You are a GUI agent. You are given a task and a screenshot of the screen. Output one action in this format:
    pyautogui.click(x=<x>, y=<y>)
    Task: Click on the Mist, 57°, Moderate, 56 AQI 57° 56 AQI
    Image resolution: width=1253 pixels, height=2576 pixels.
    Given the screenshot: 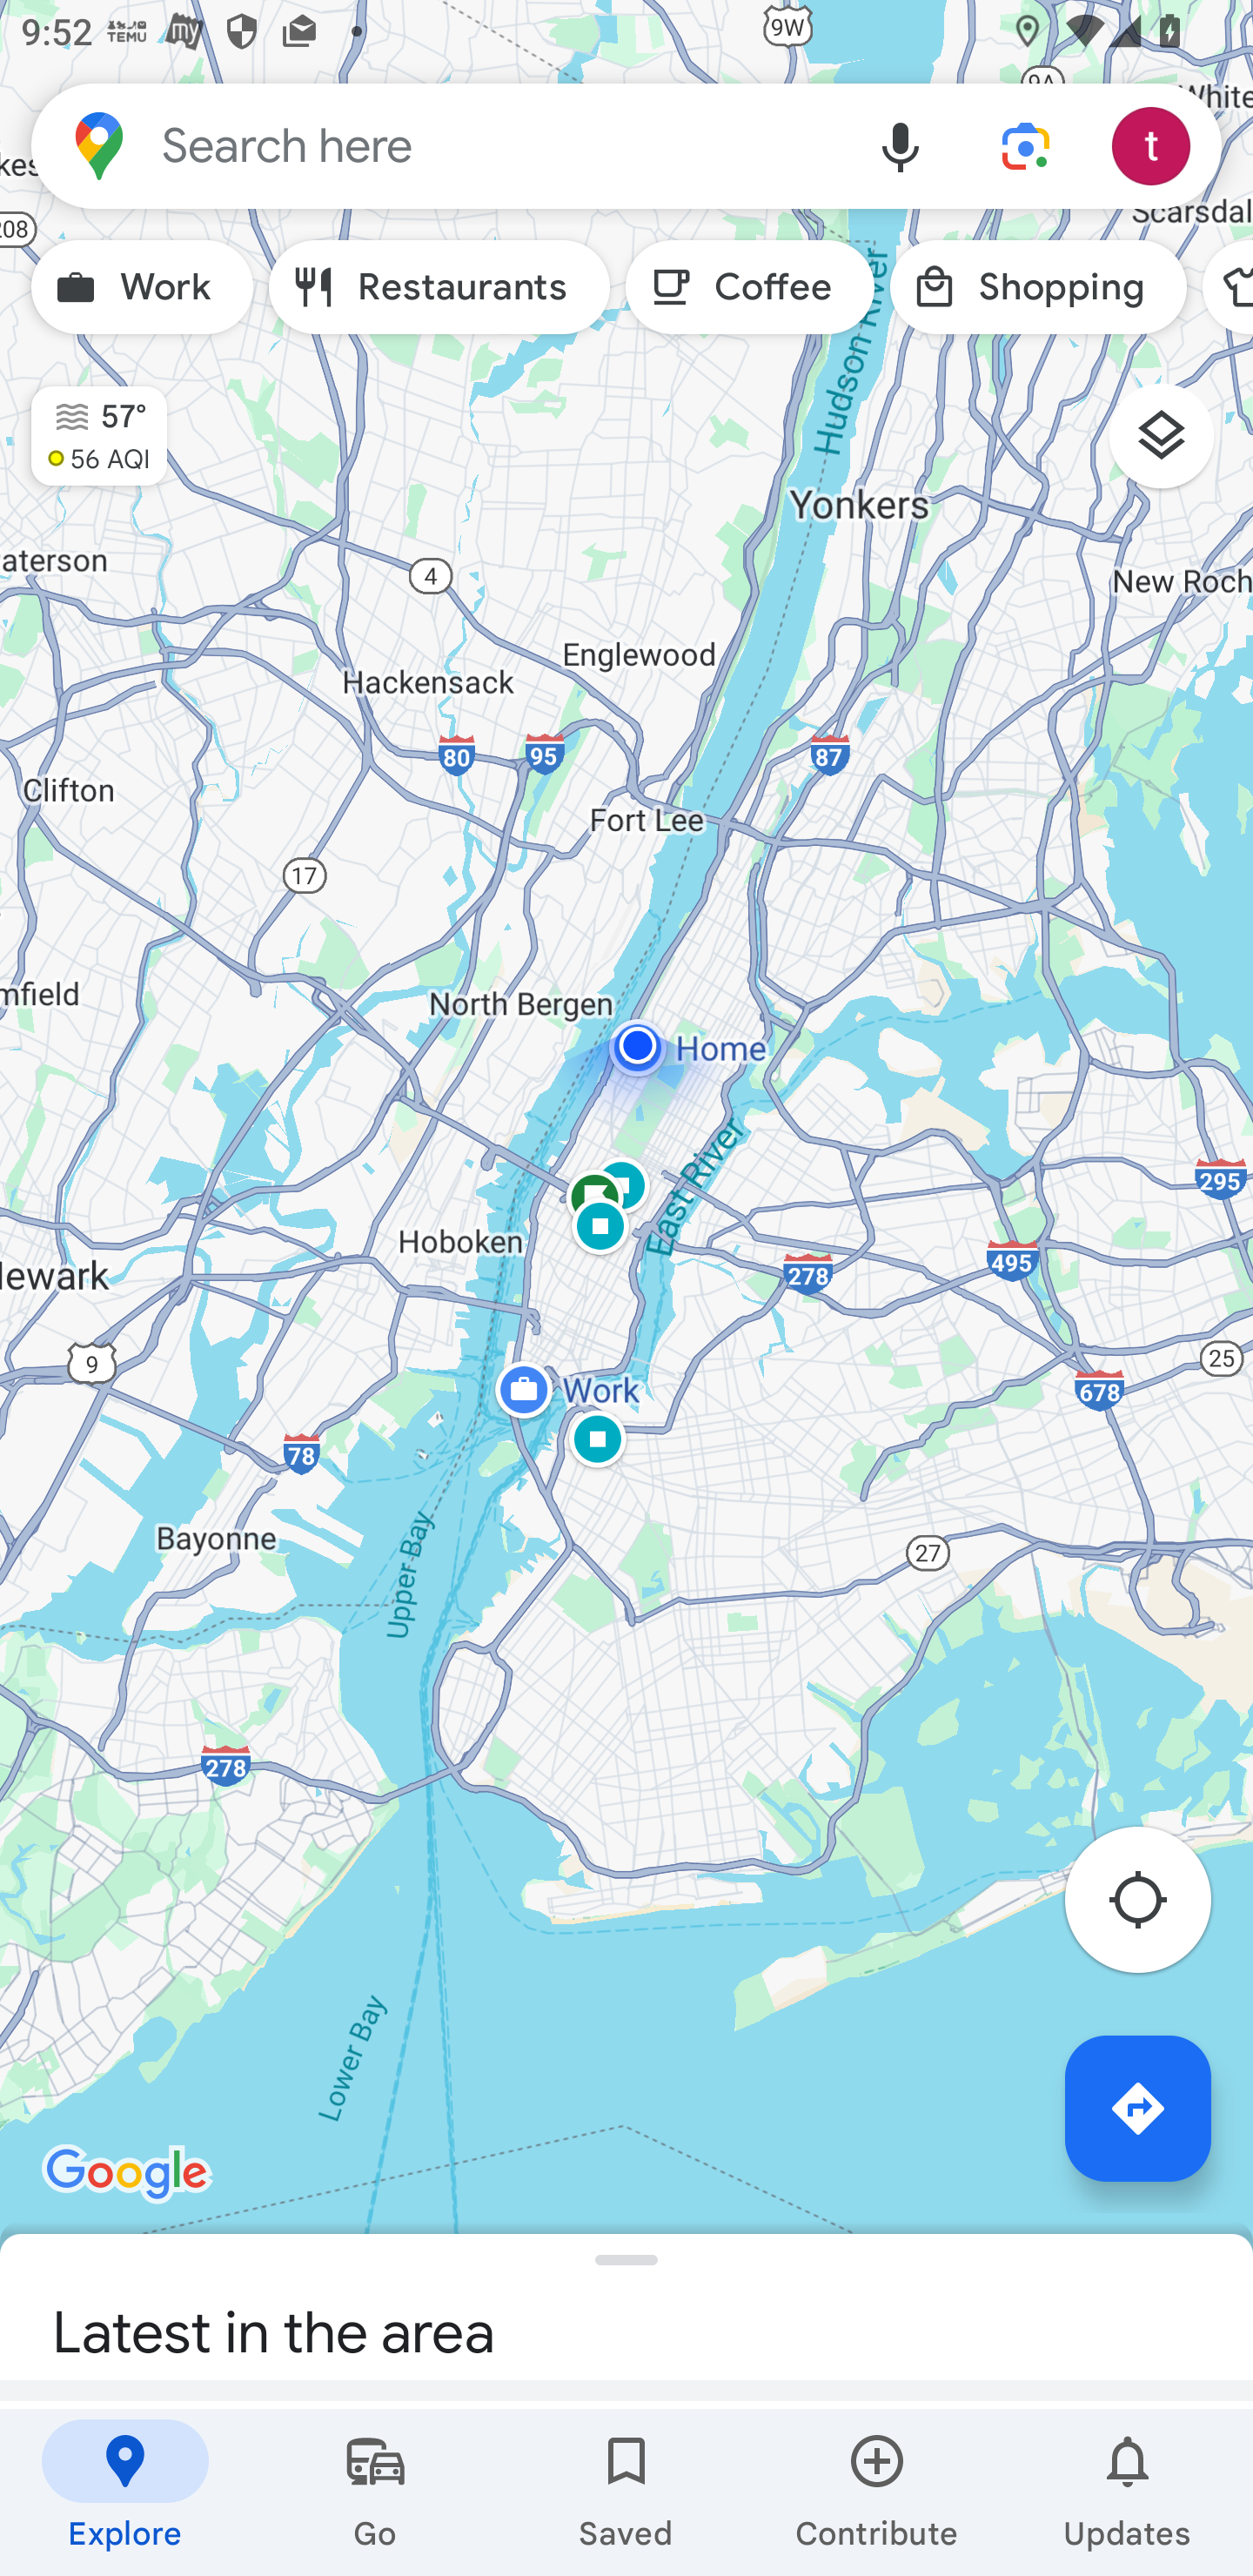 What is the action you would take?
    pyautogui.click(x=84, y=423)
    